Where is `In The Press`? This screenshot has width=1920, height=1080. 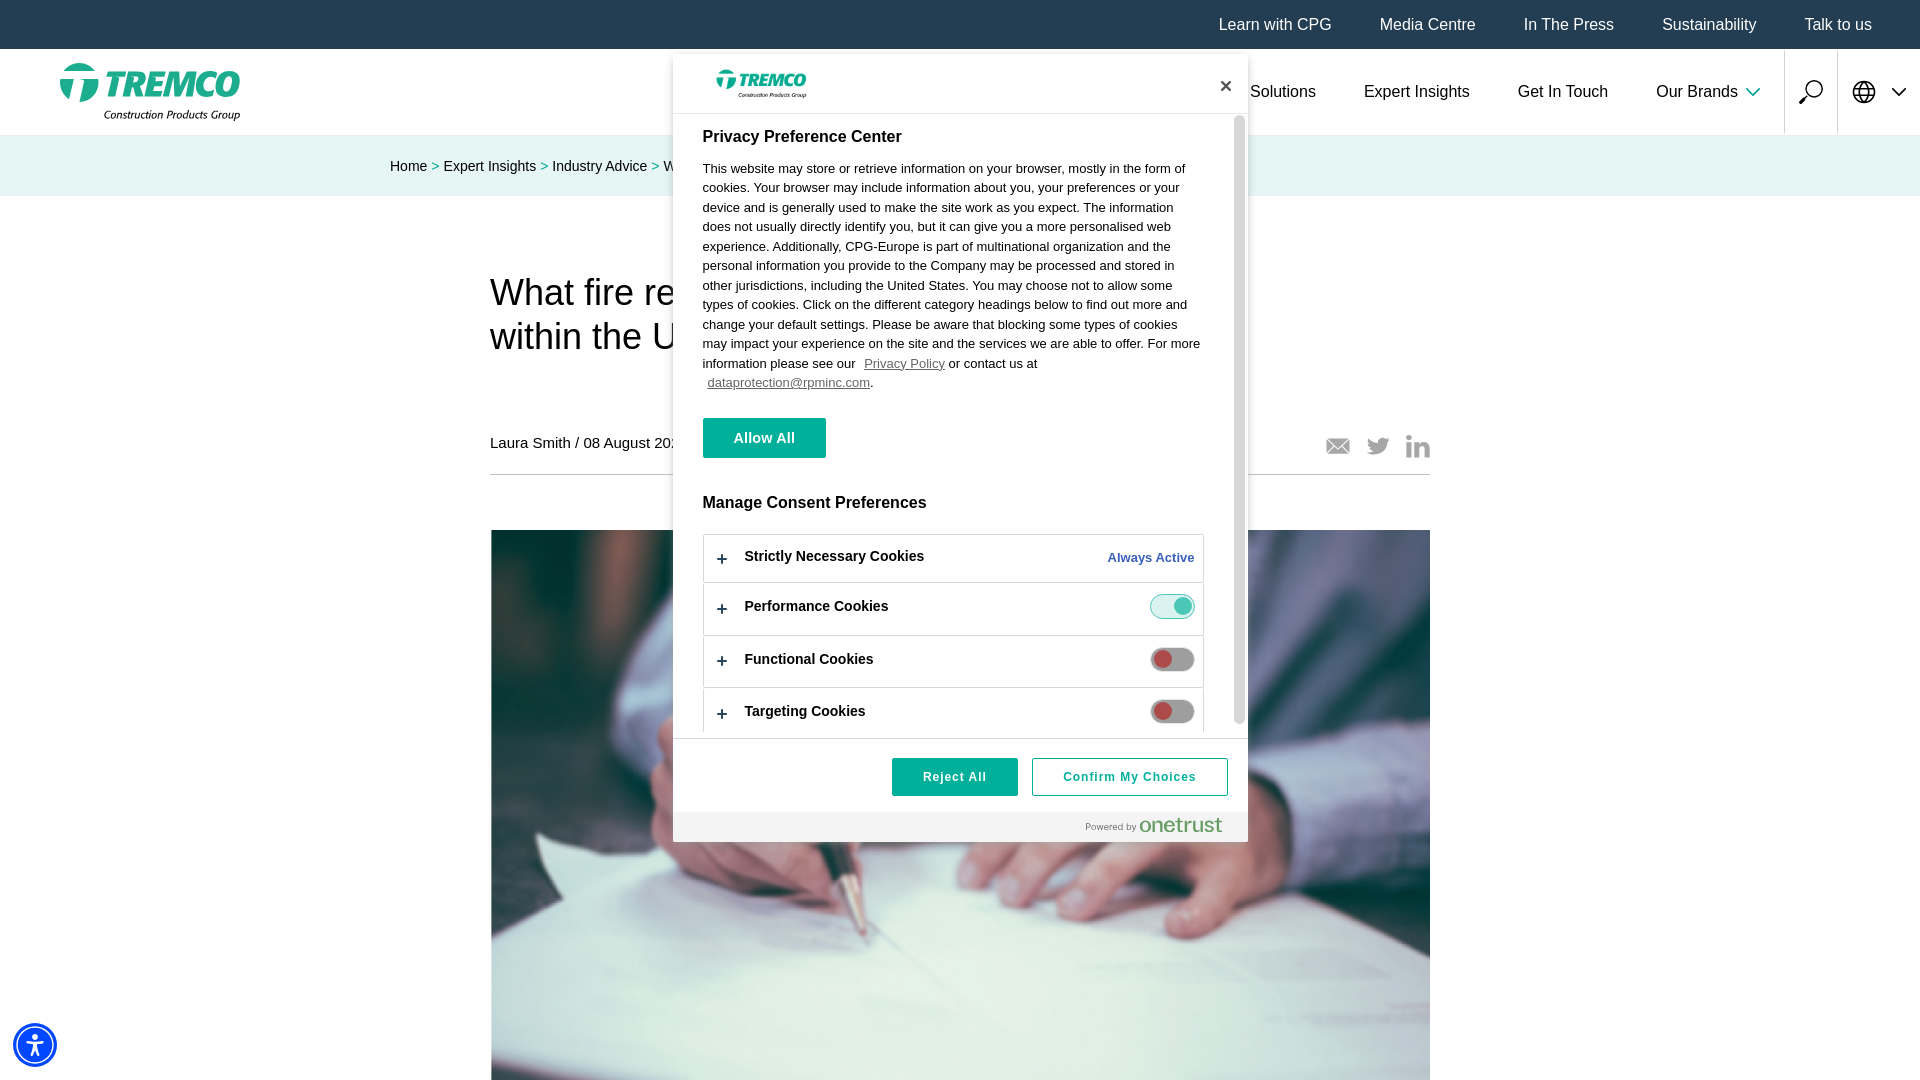
In The Press is located at coordinates (1569, 24).